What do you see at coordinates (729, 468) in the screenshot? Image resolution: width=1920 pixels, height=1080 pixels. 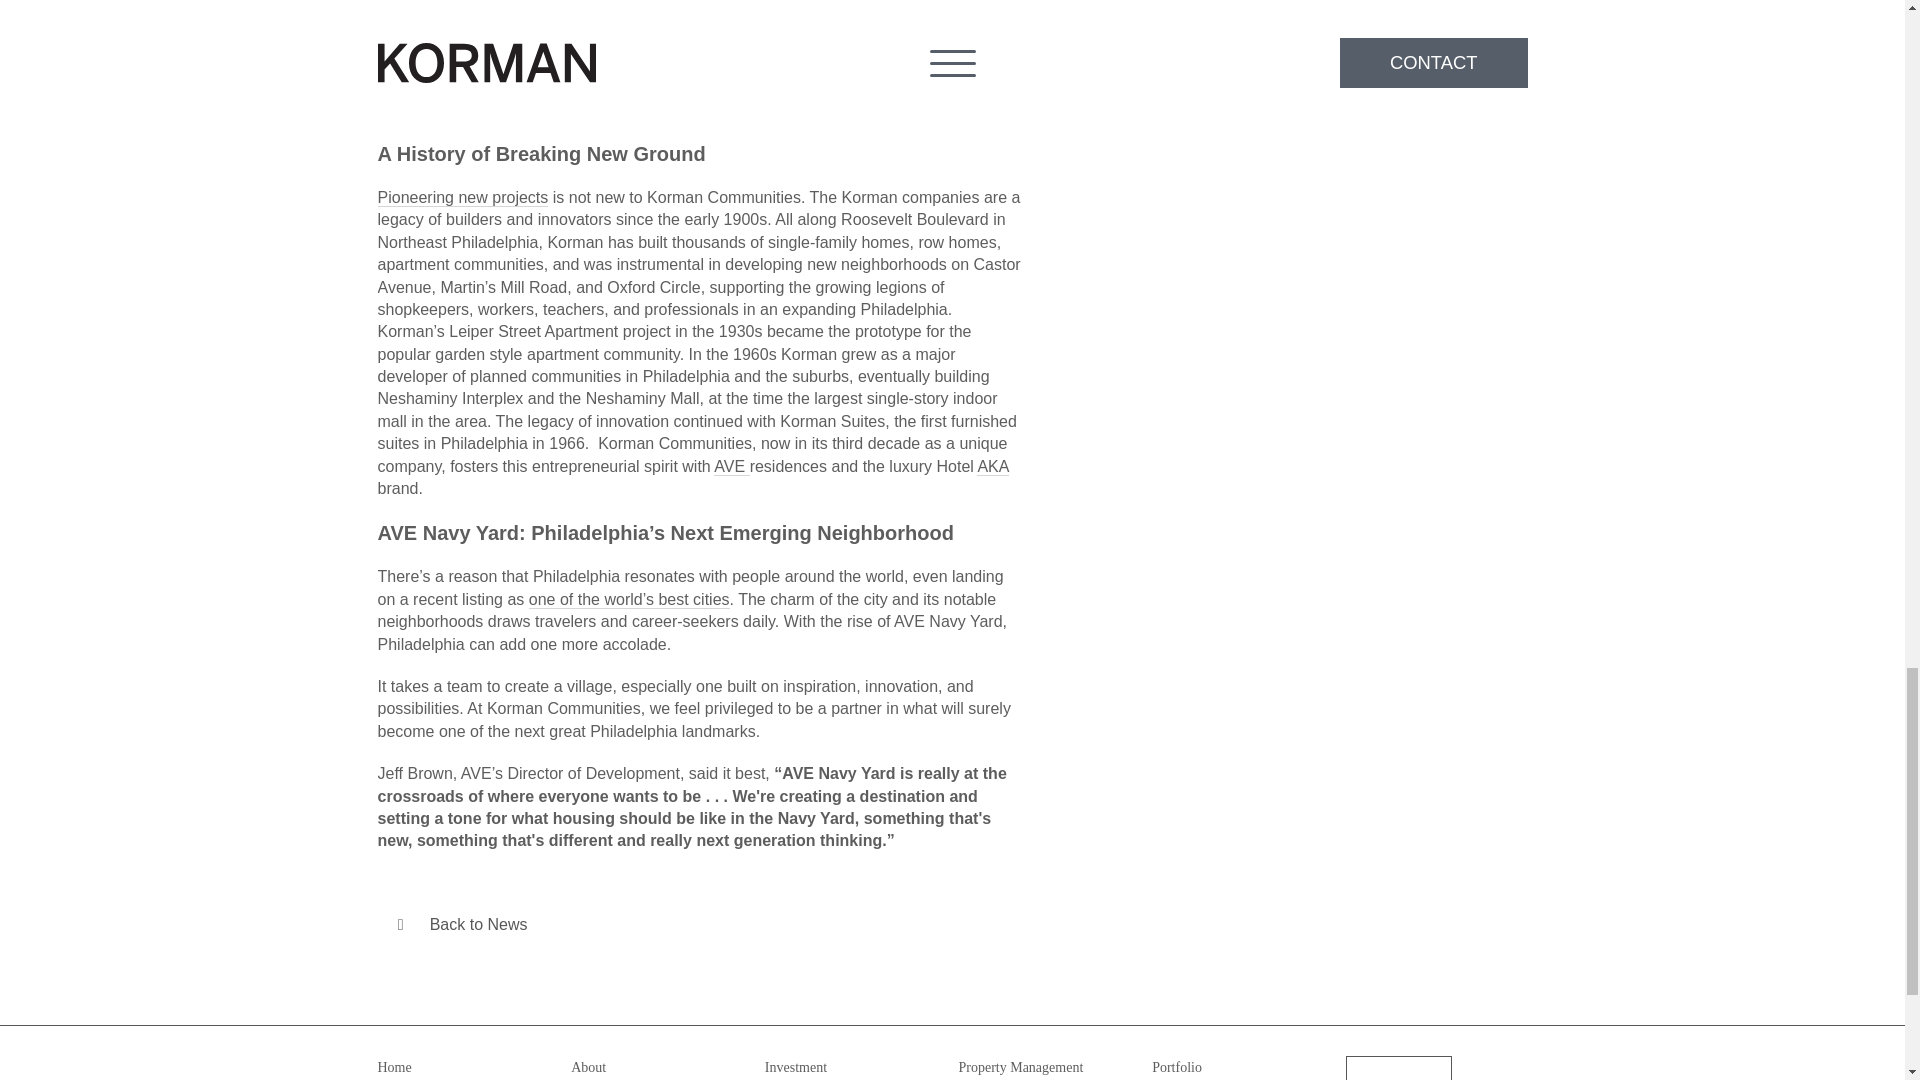 I see `AVE` at bounding box center [729, 468].